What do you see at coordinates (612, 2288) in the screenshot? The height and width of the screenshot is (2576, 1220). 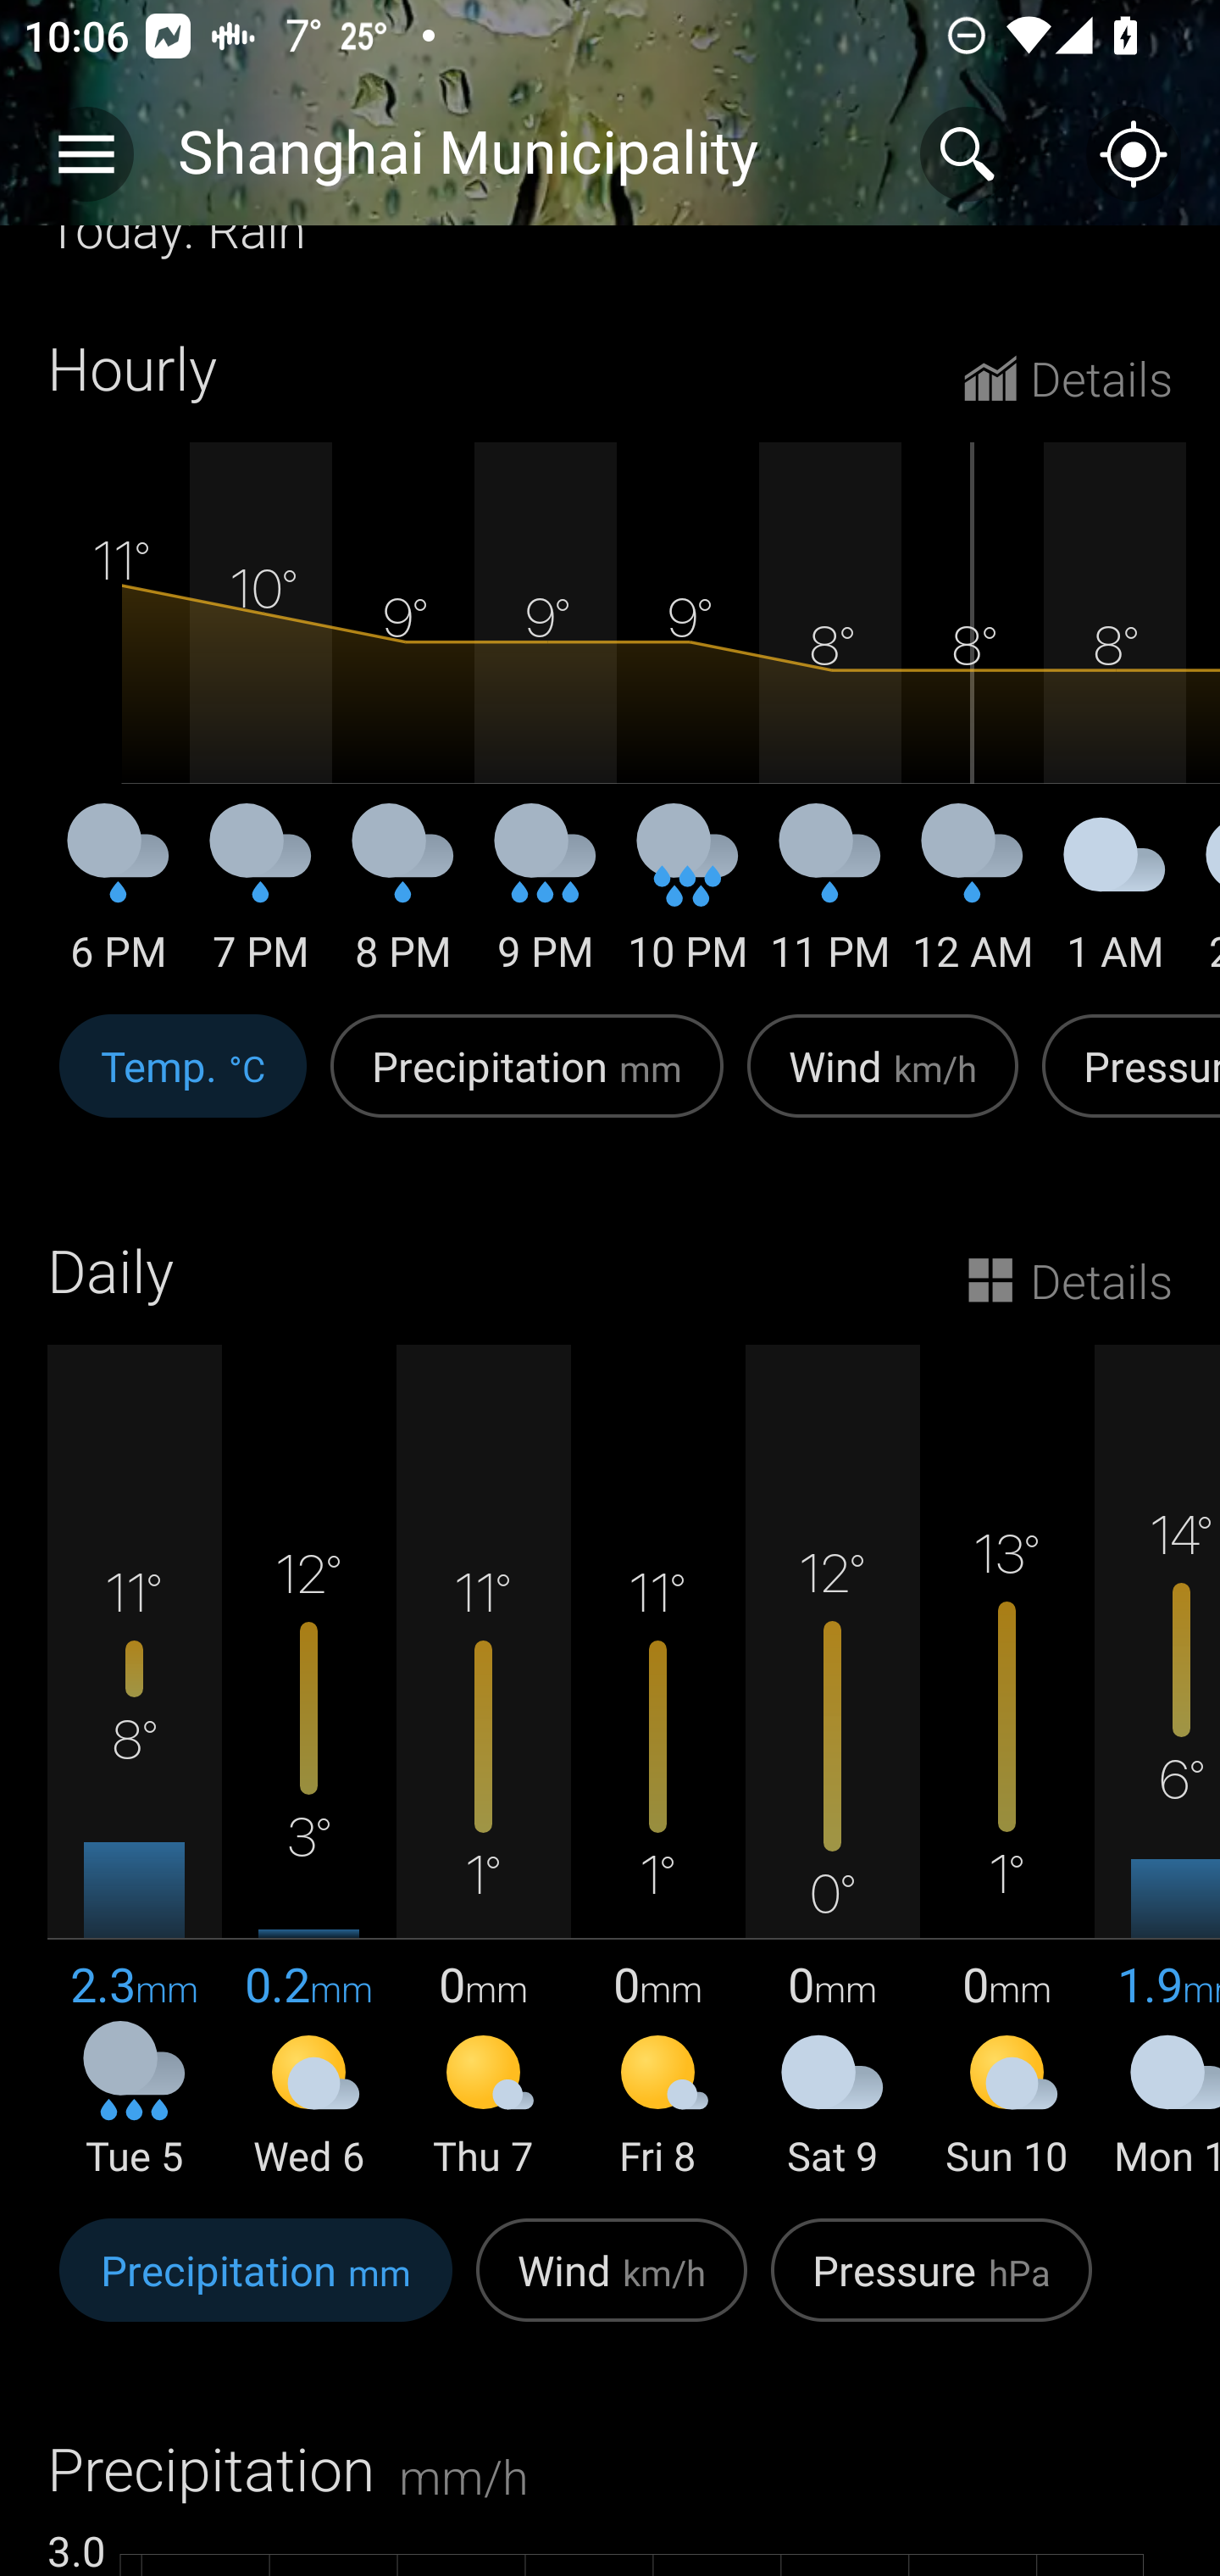 I see `Wind km/h` at bounding box center [612, 2288].